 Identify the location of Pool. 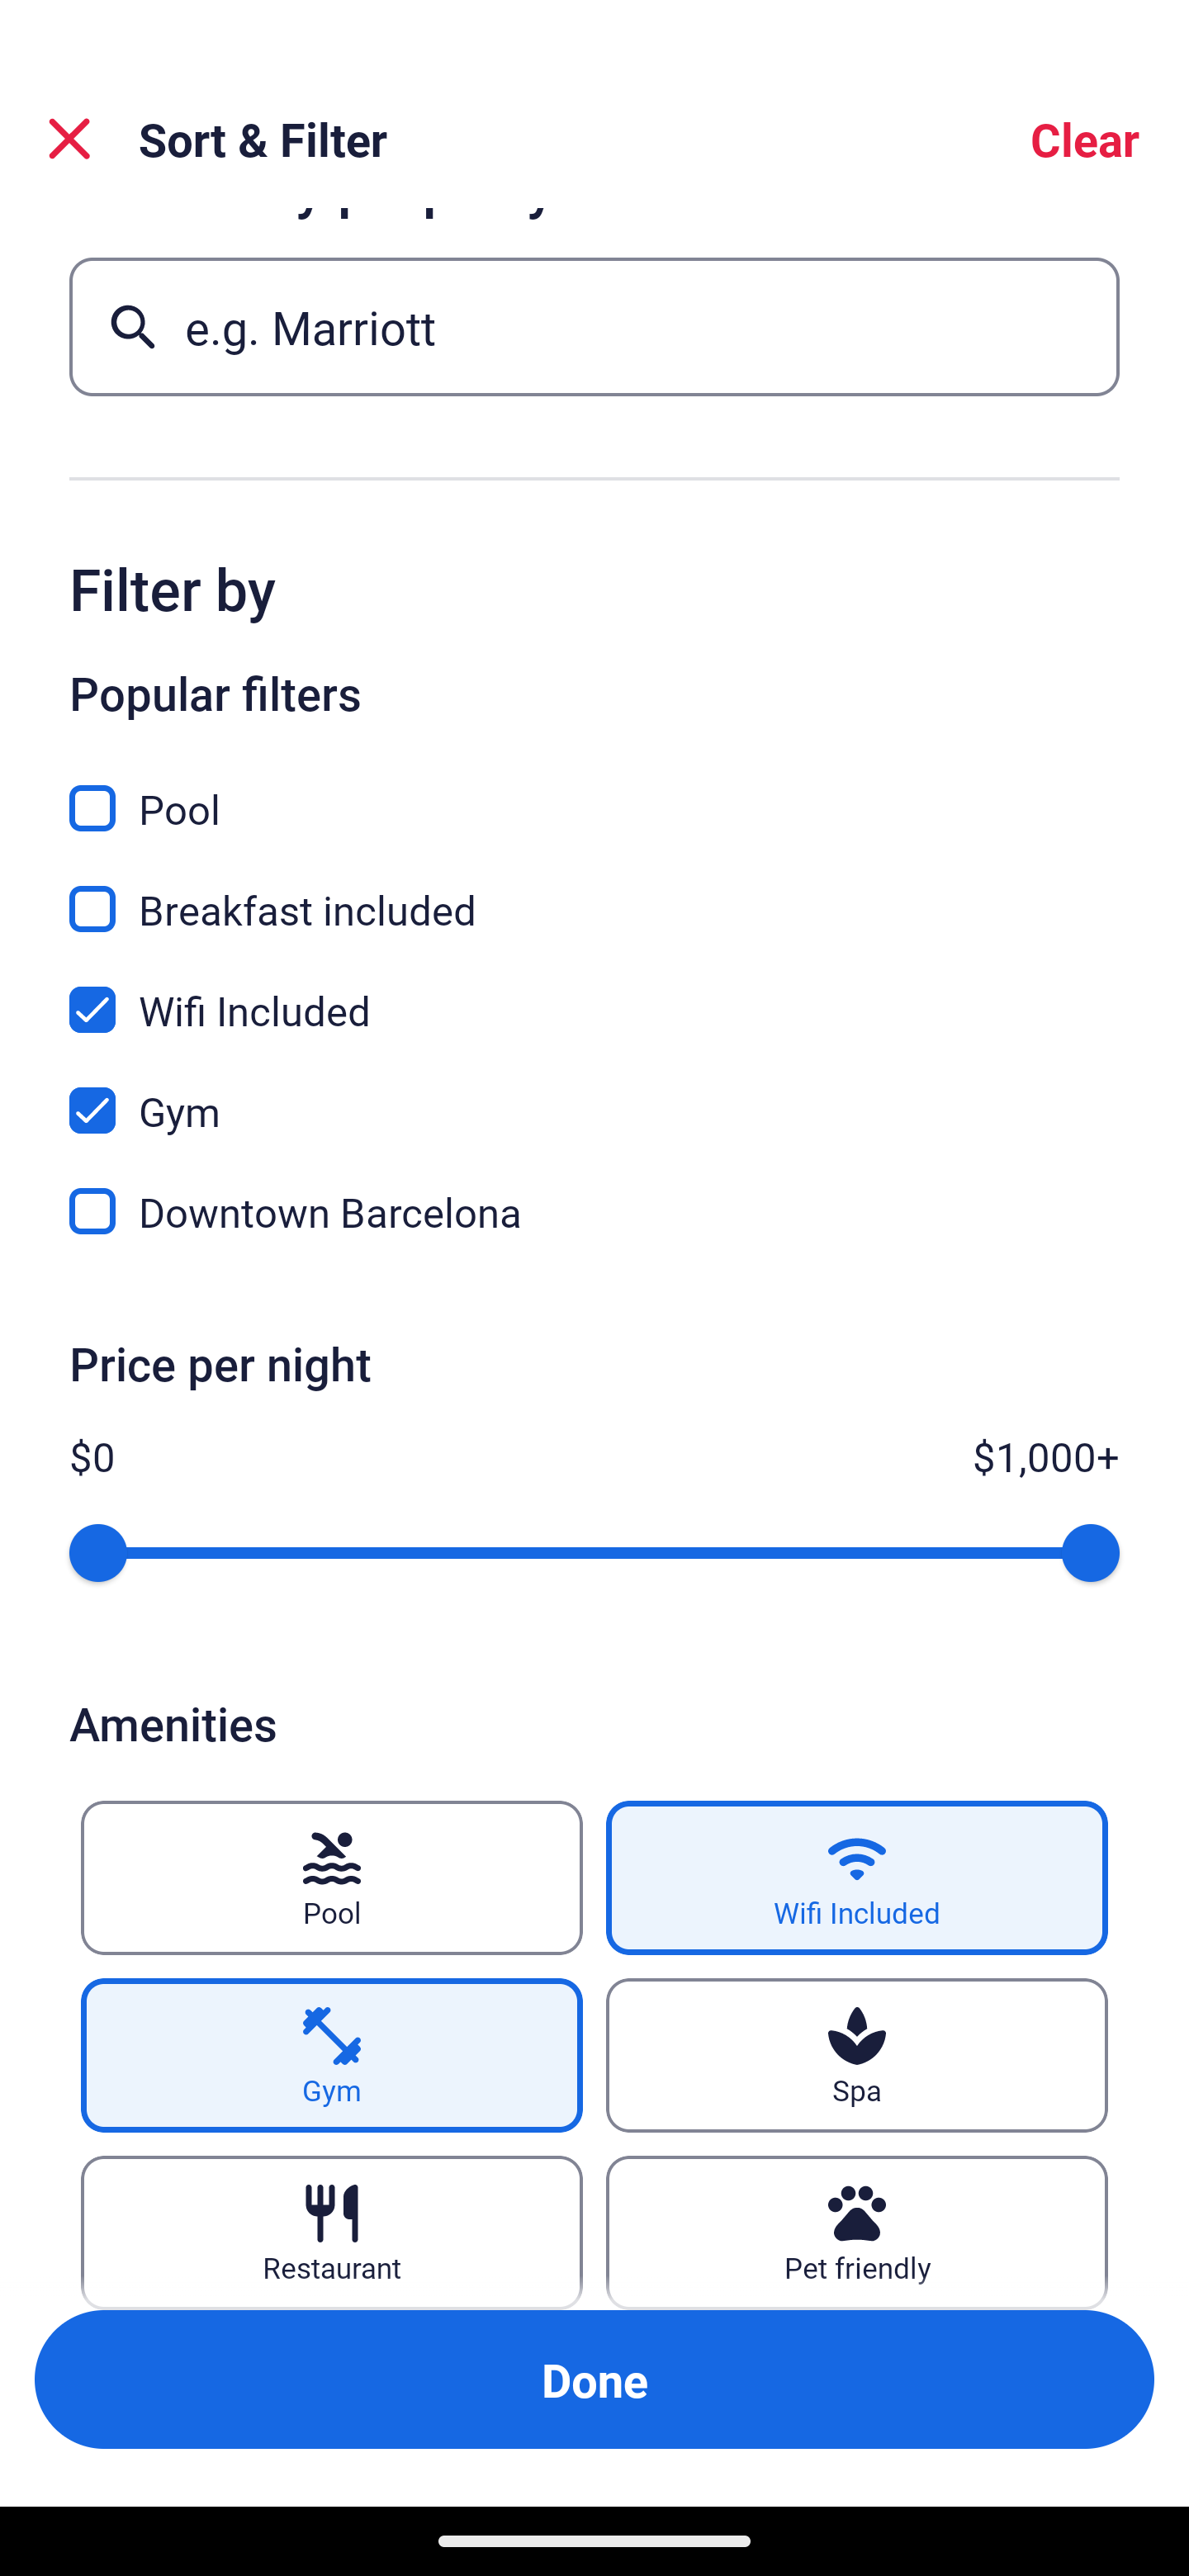
(331, 1878).